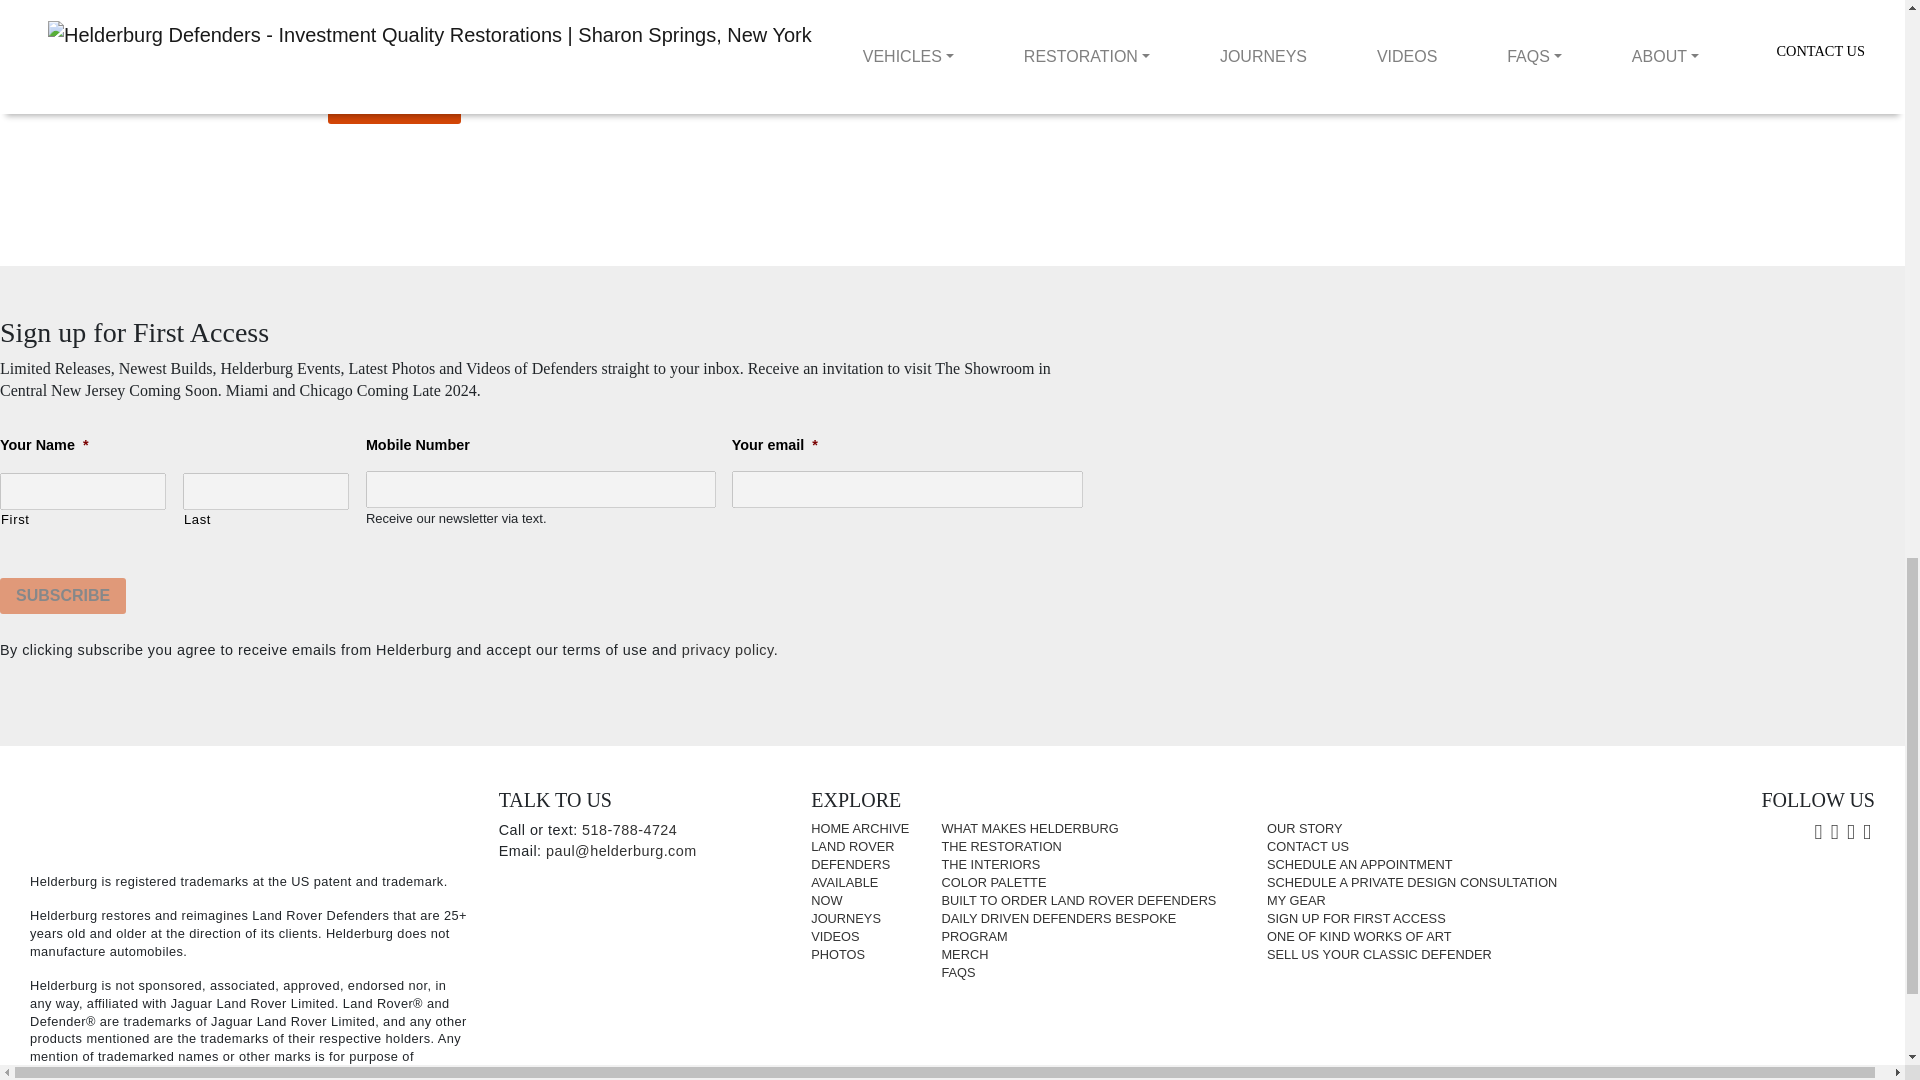  Describe the element at coordinates (727, 649) in the screenshot. I see `privacy policy` at that location.